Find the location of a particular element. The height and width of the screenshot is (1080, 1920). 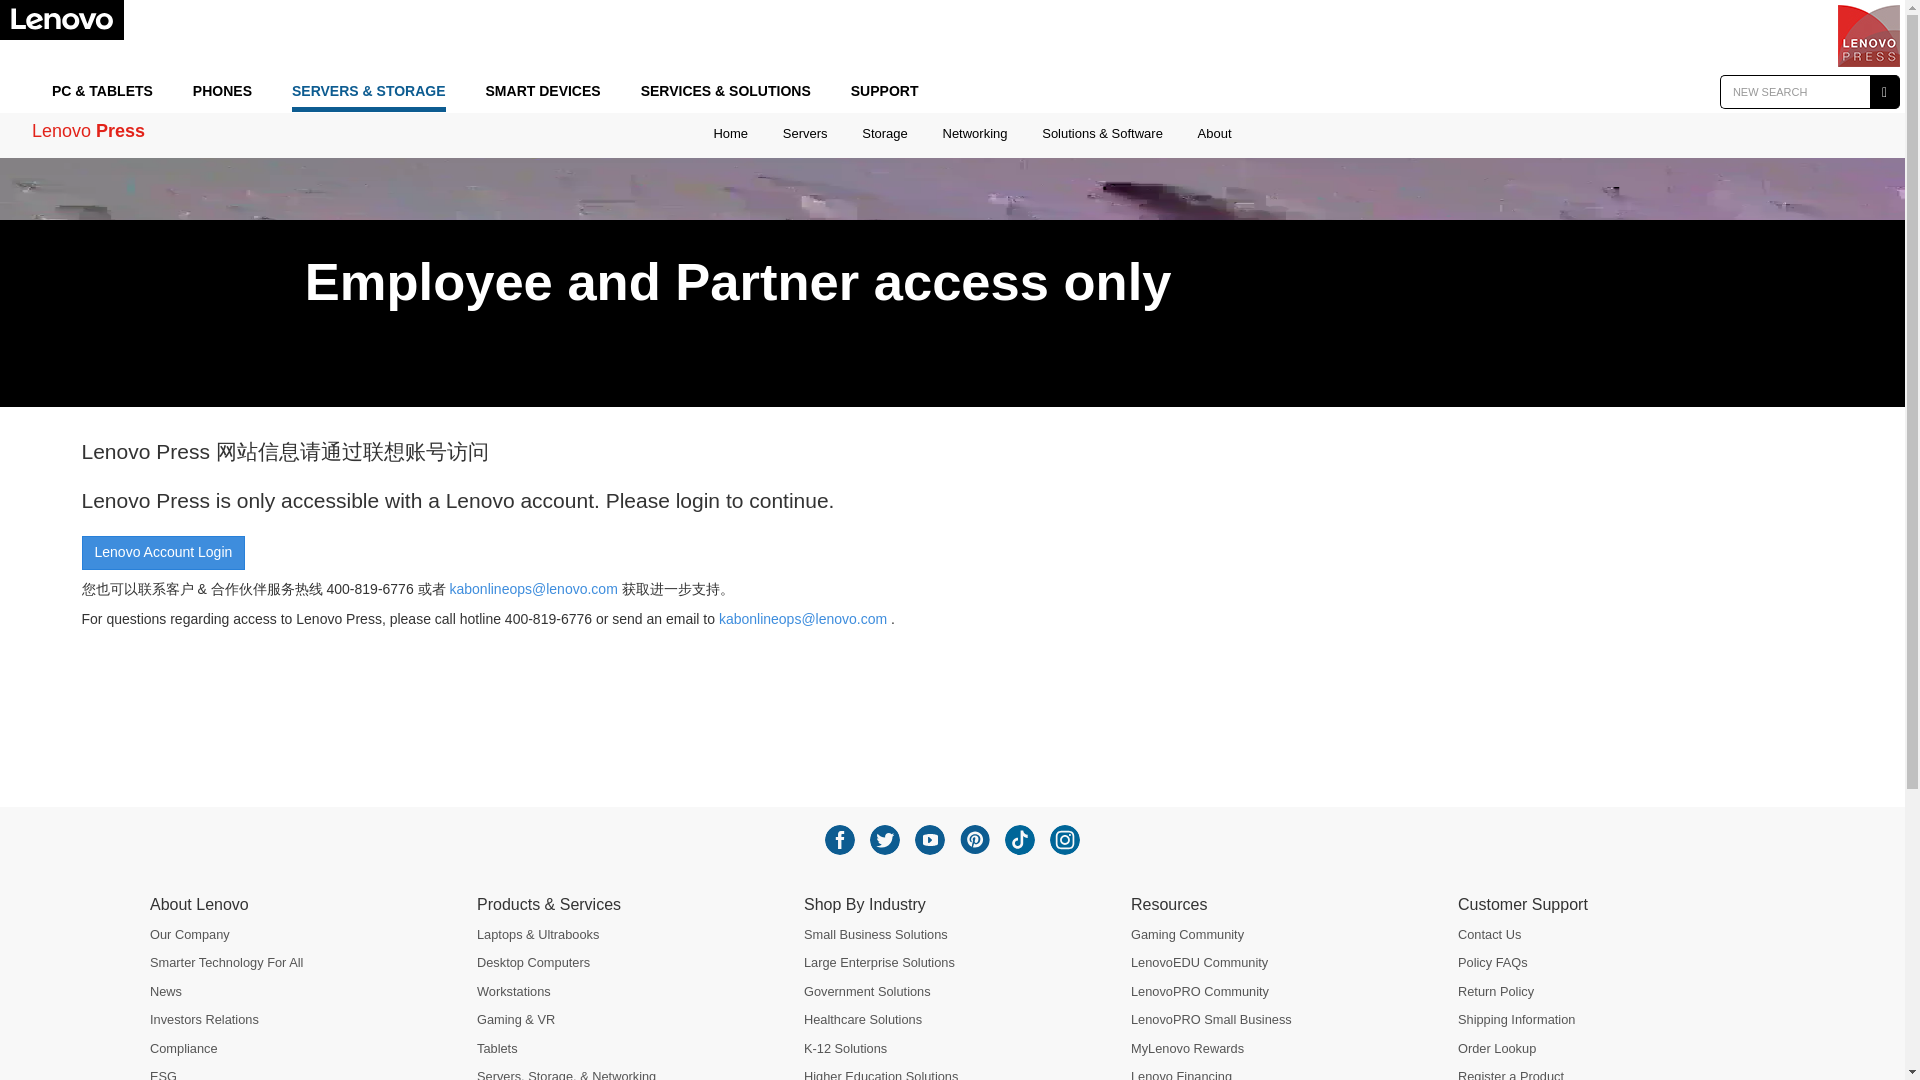

SUPPORT is located at coordinates (884, 92).